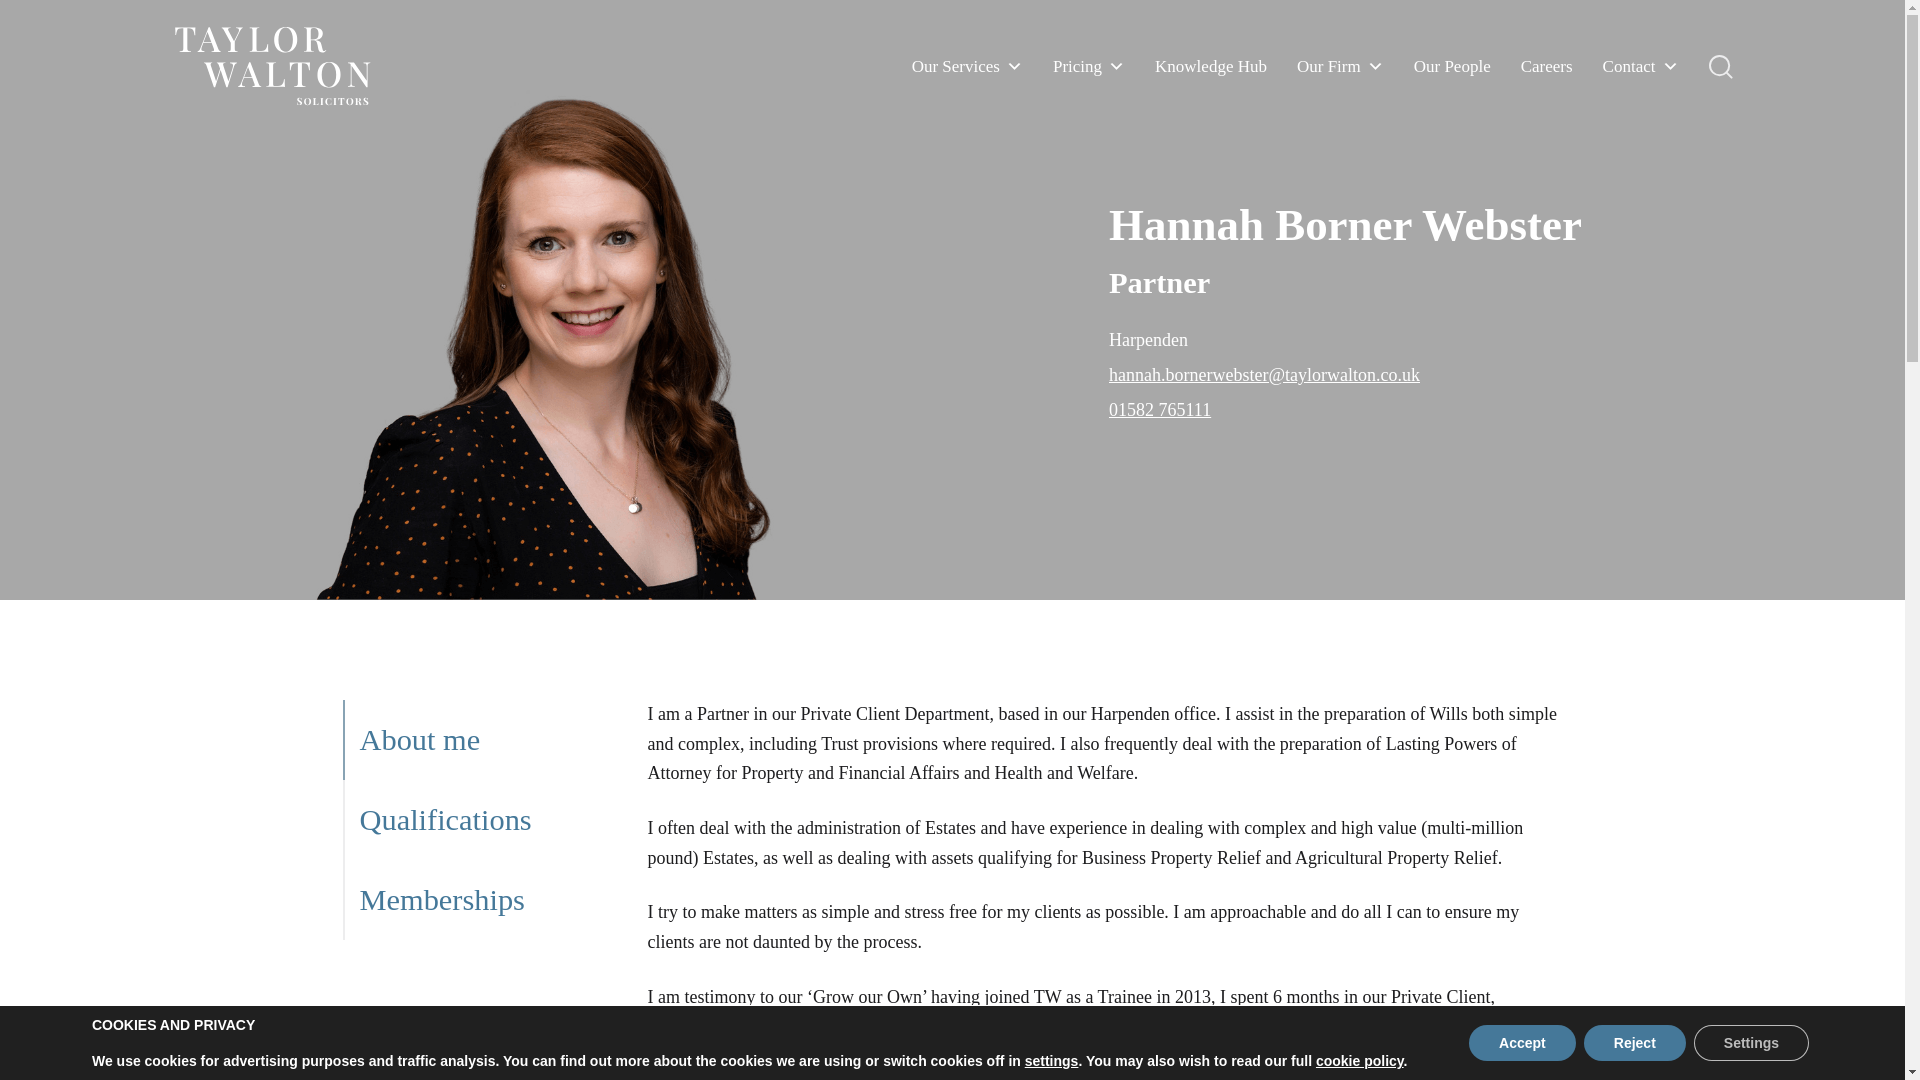  What do you see at coordinates (1546, 67) in the screenshot?
I see `Careers` at bounding box center [1546, 67].